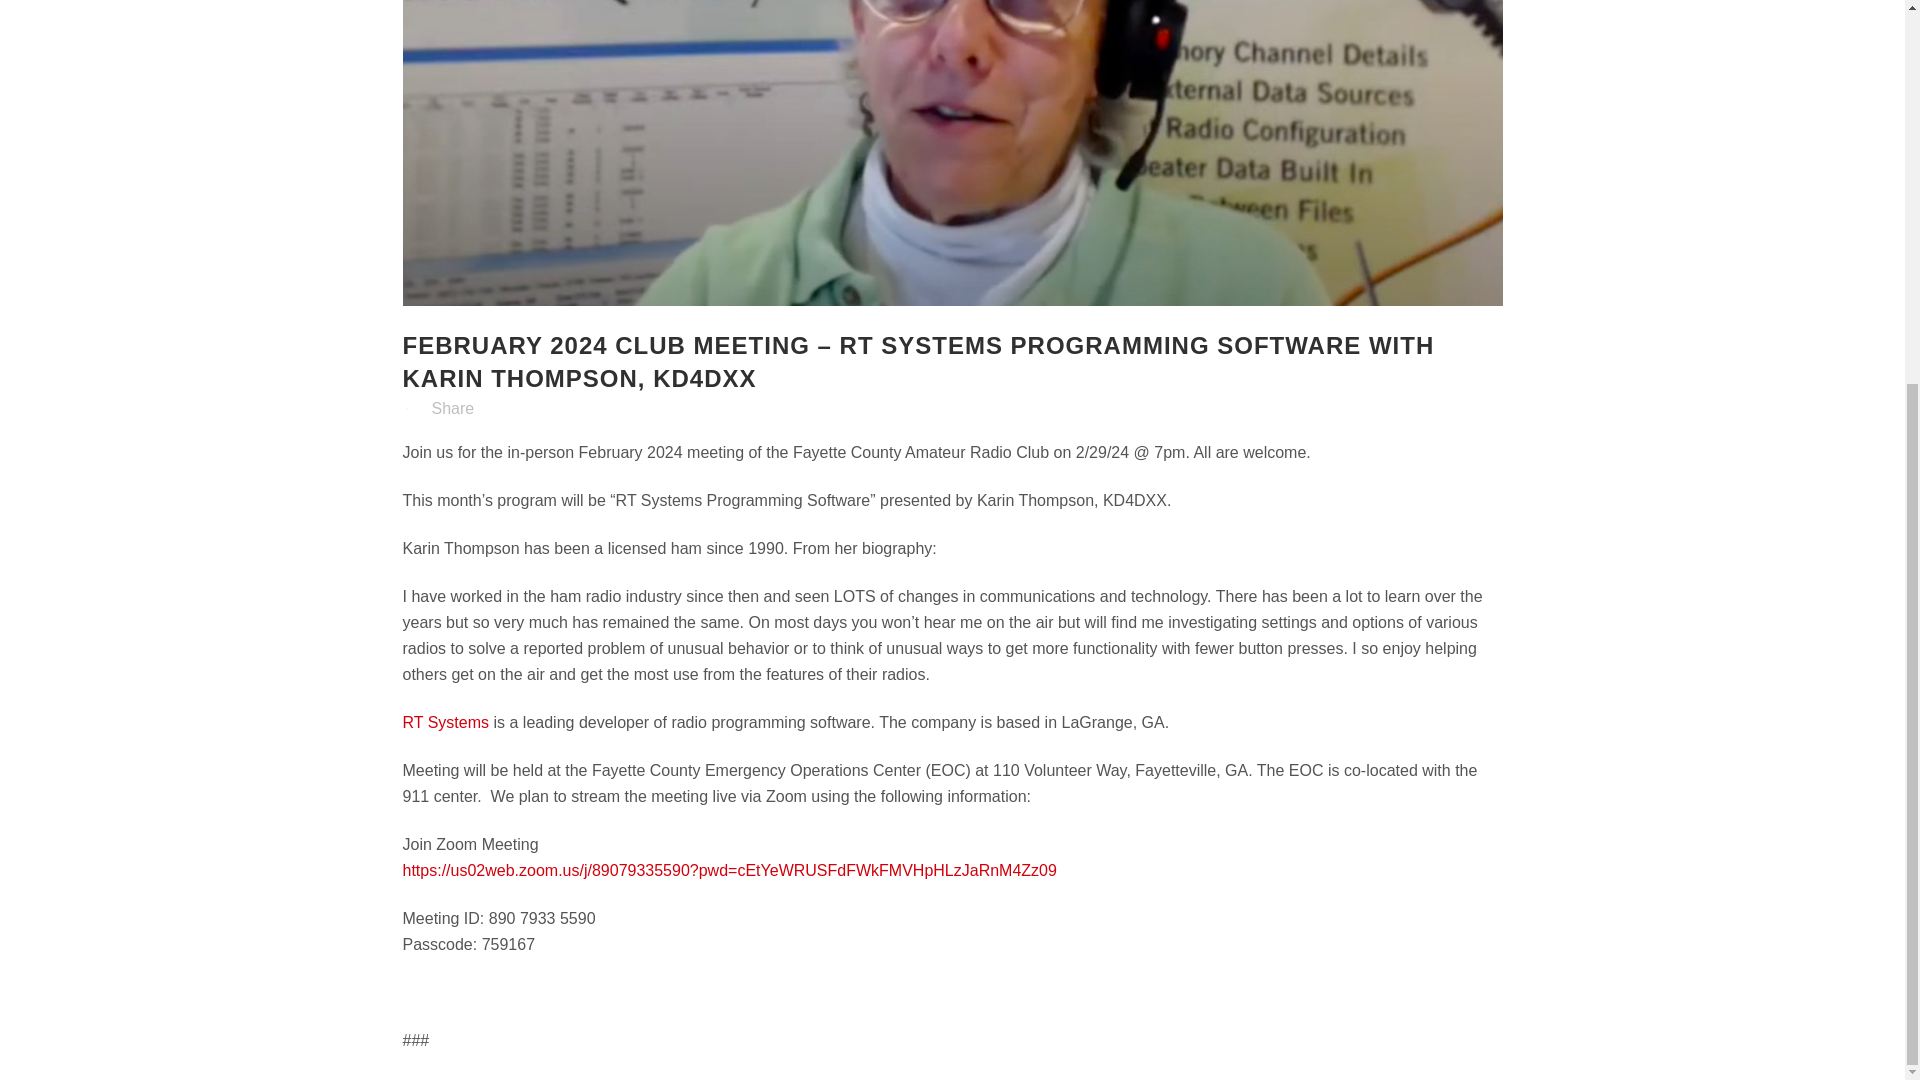 Image resolution: width=1920 pixels, height=1080 pixels. I want to click on RT Systems, so click(445, 722).